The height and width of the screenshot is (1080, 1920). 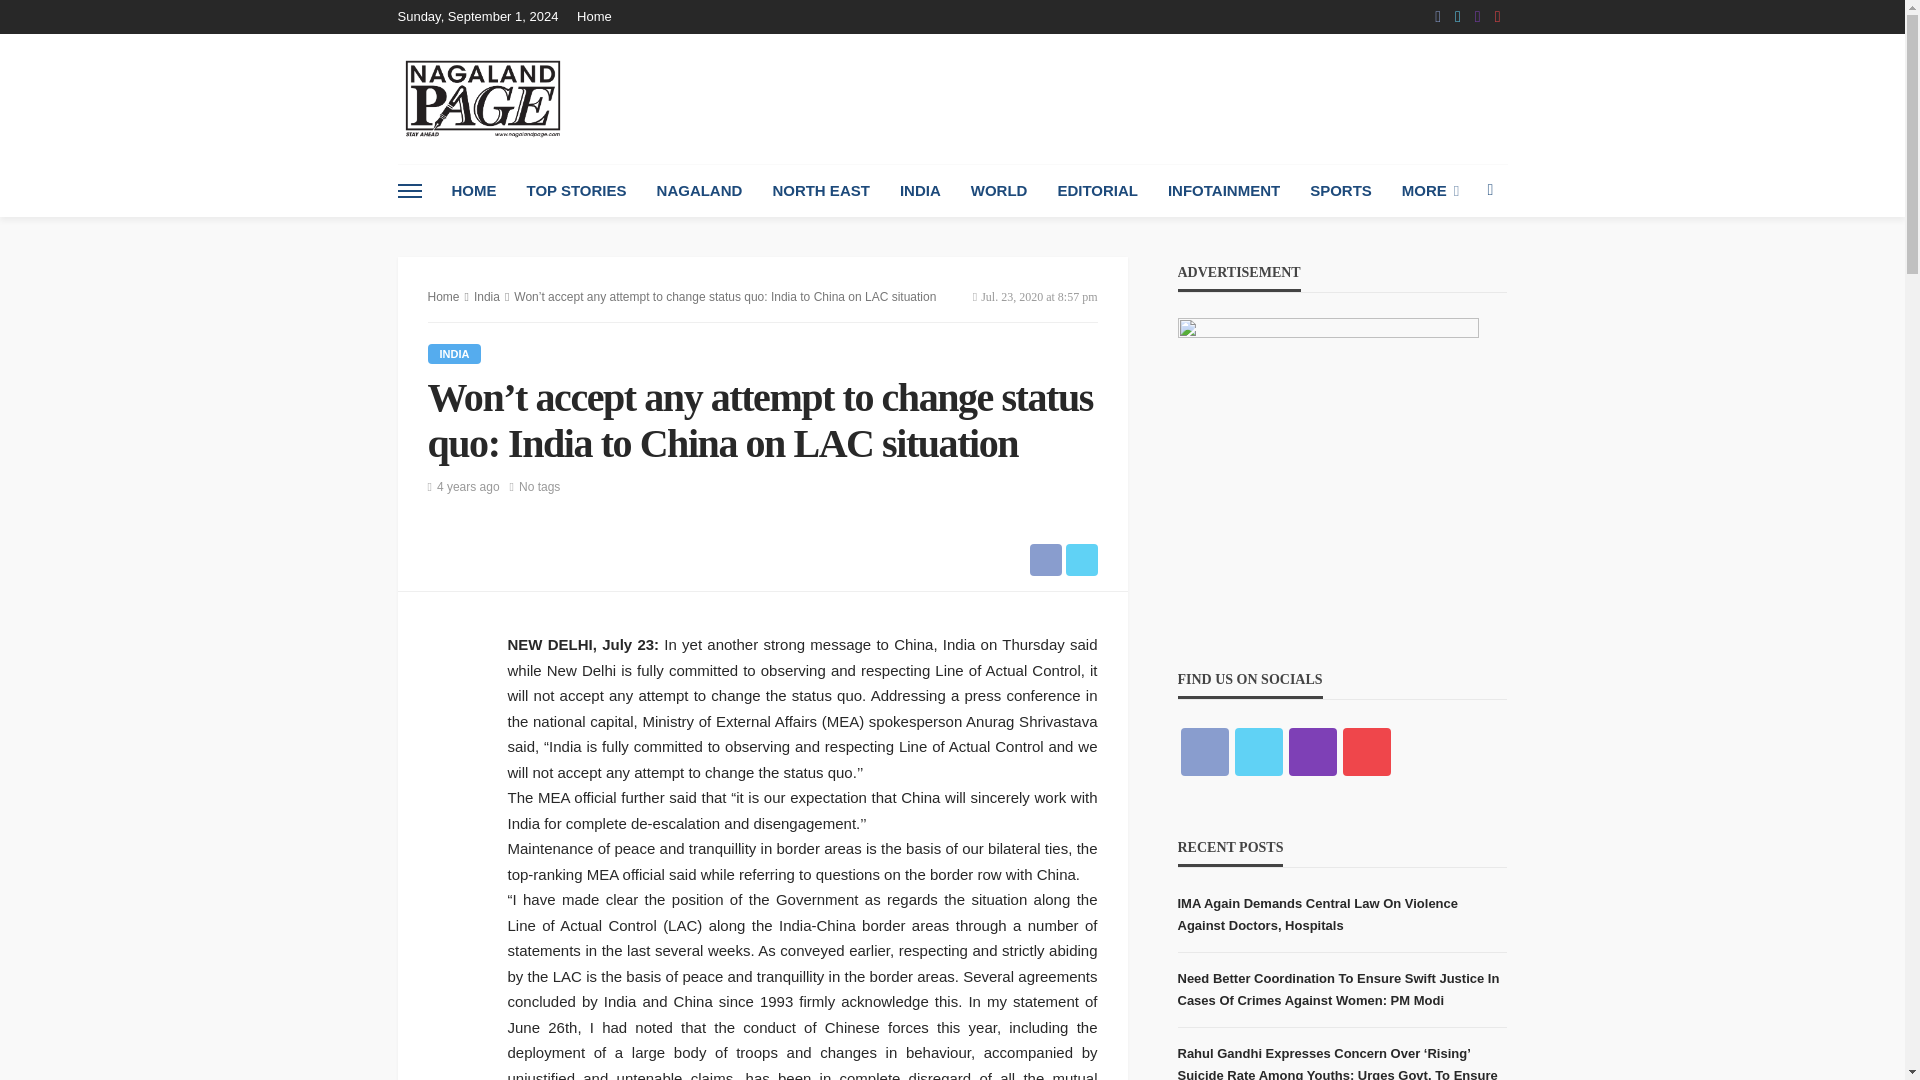 I want to click on TOP STORIES, so click(x=576, y=191).